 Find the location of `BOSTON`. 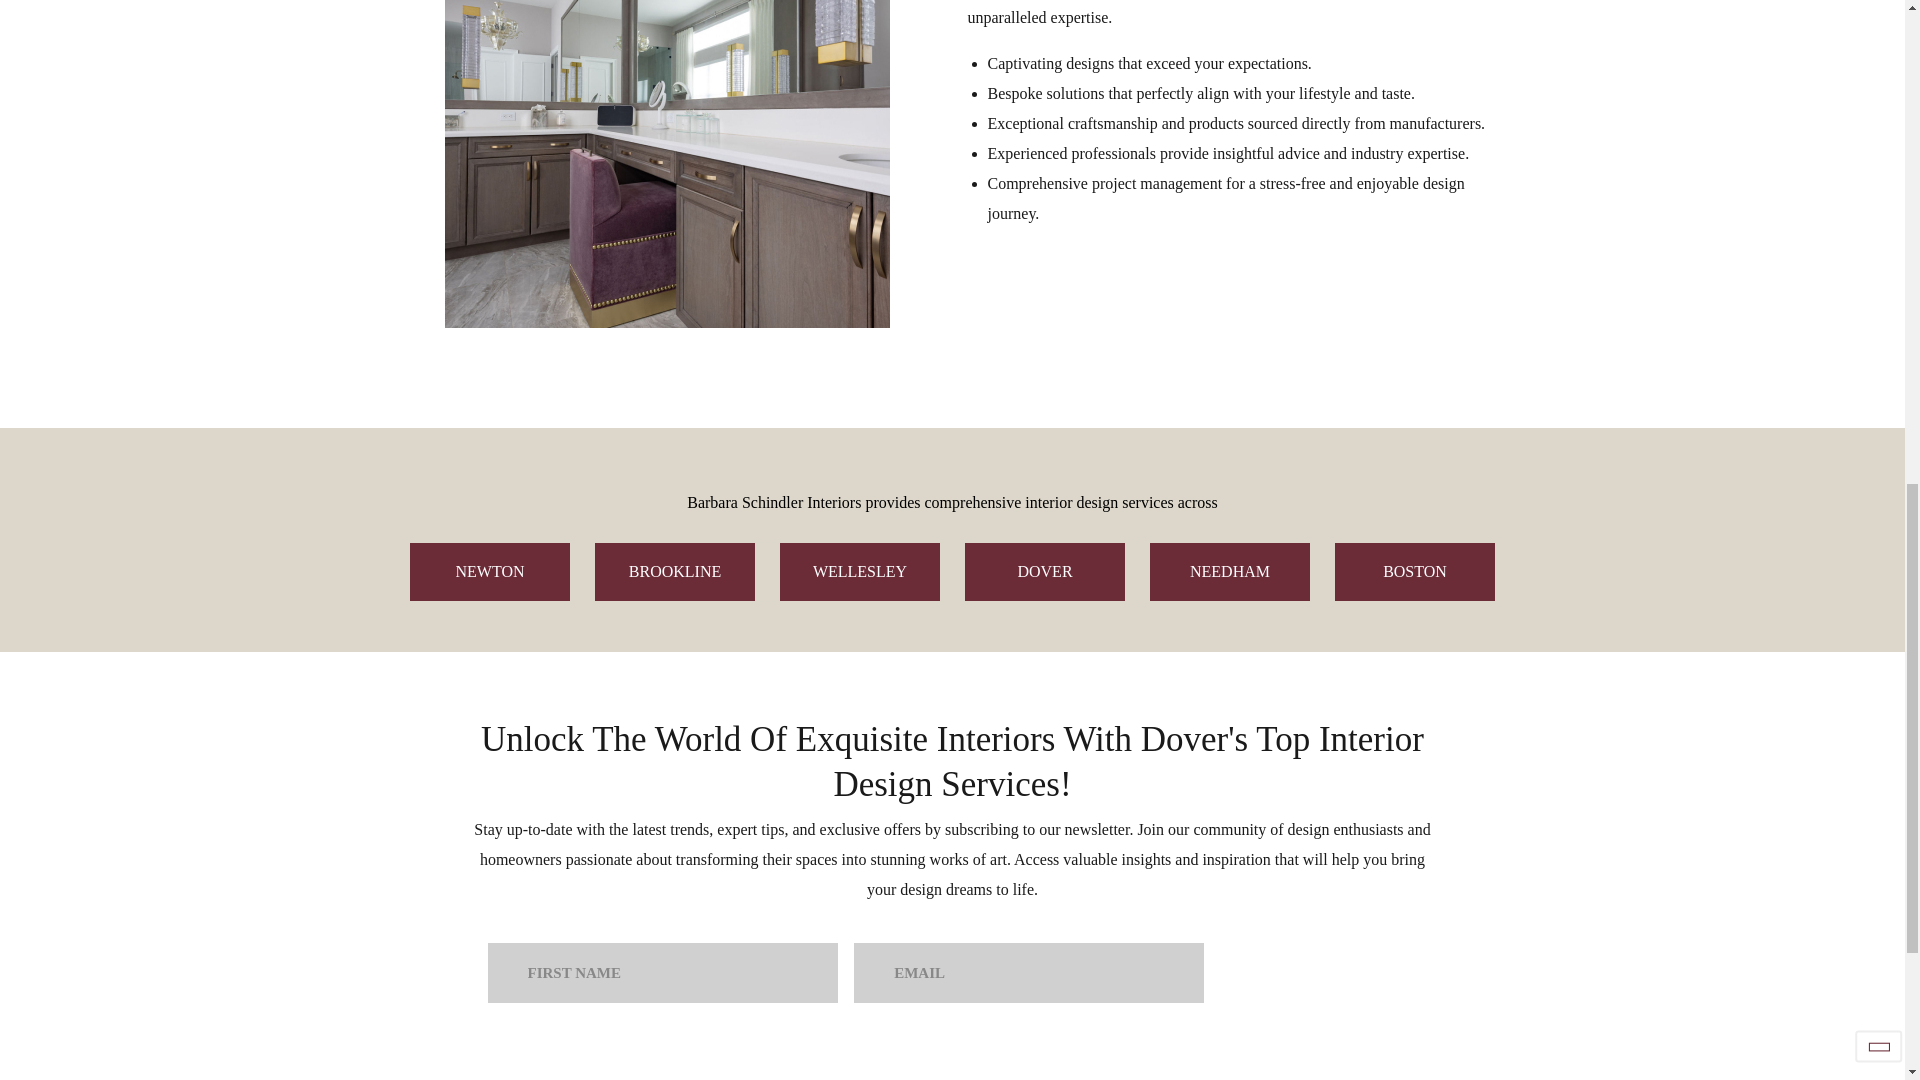

BOSTON is located at coordinates (1414, 572).